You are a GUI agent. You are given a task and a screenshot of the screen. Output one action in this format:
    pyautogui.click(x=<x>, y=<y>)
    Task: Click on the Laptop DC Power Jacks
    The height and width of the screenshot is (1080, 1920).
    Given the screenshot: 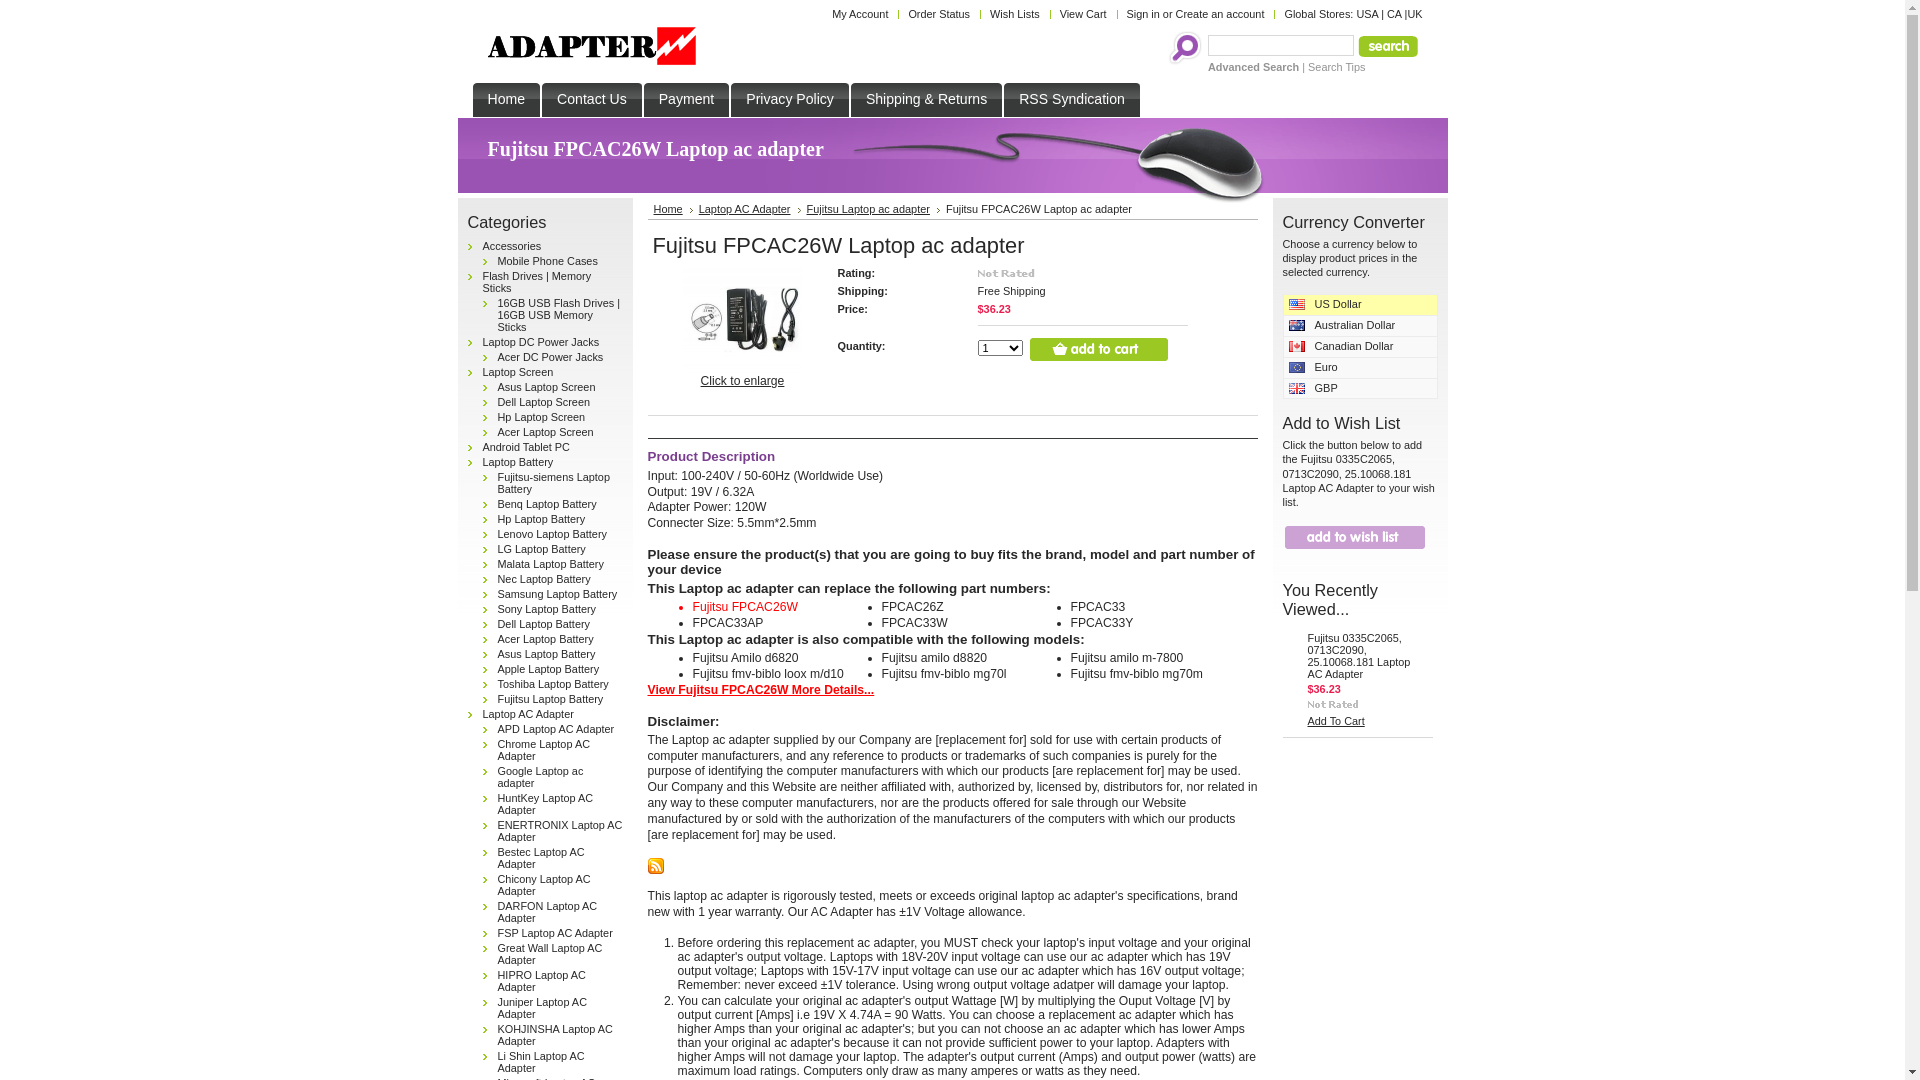 What is the action you would take?
    pyautogui.click(x=540, y=342)
    